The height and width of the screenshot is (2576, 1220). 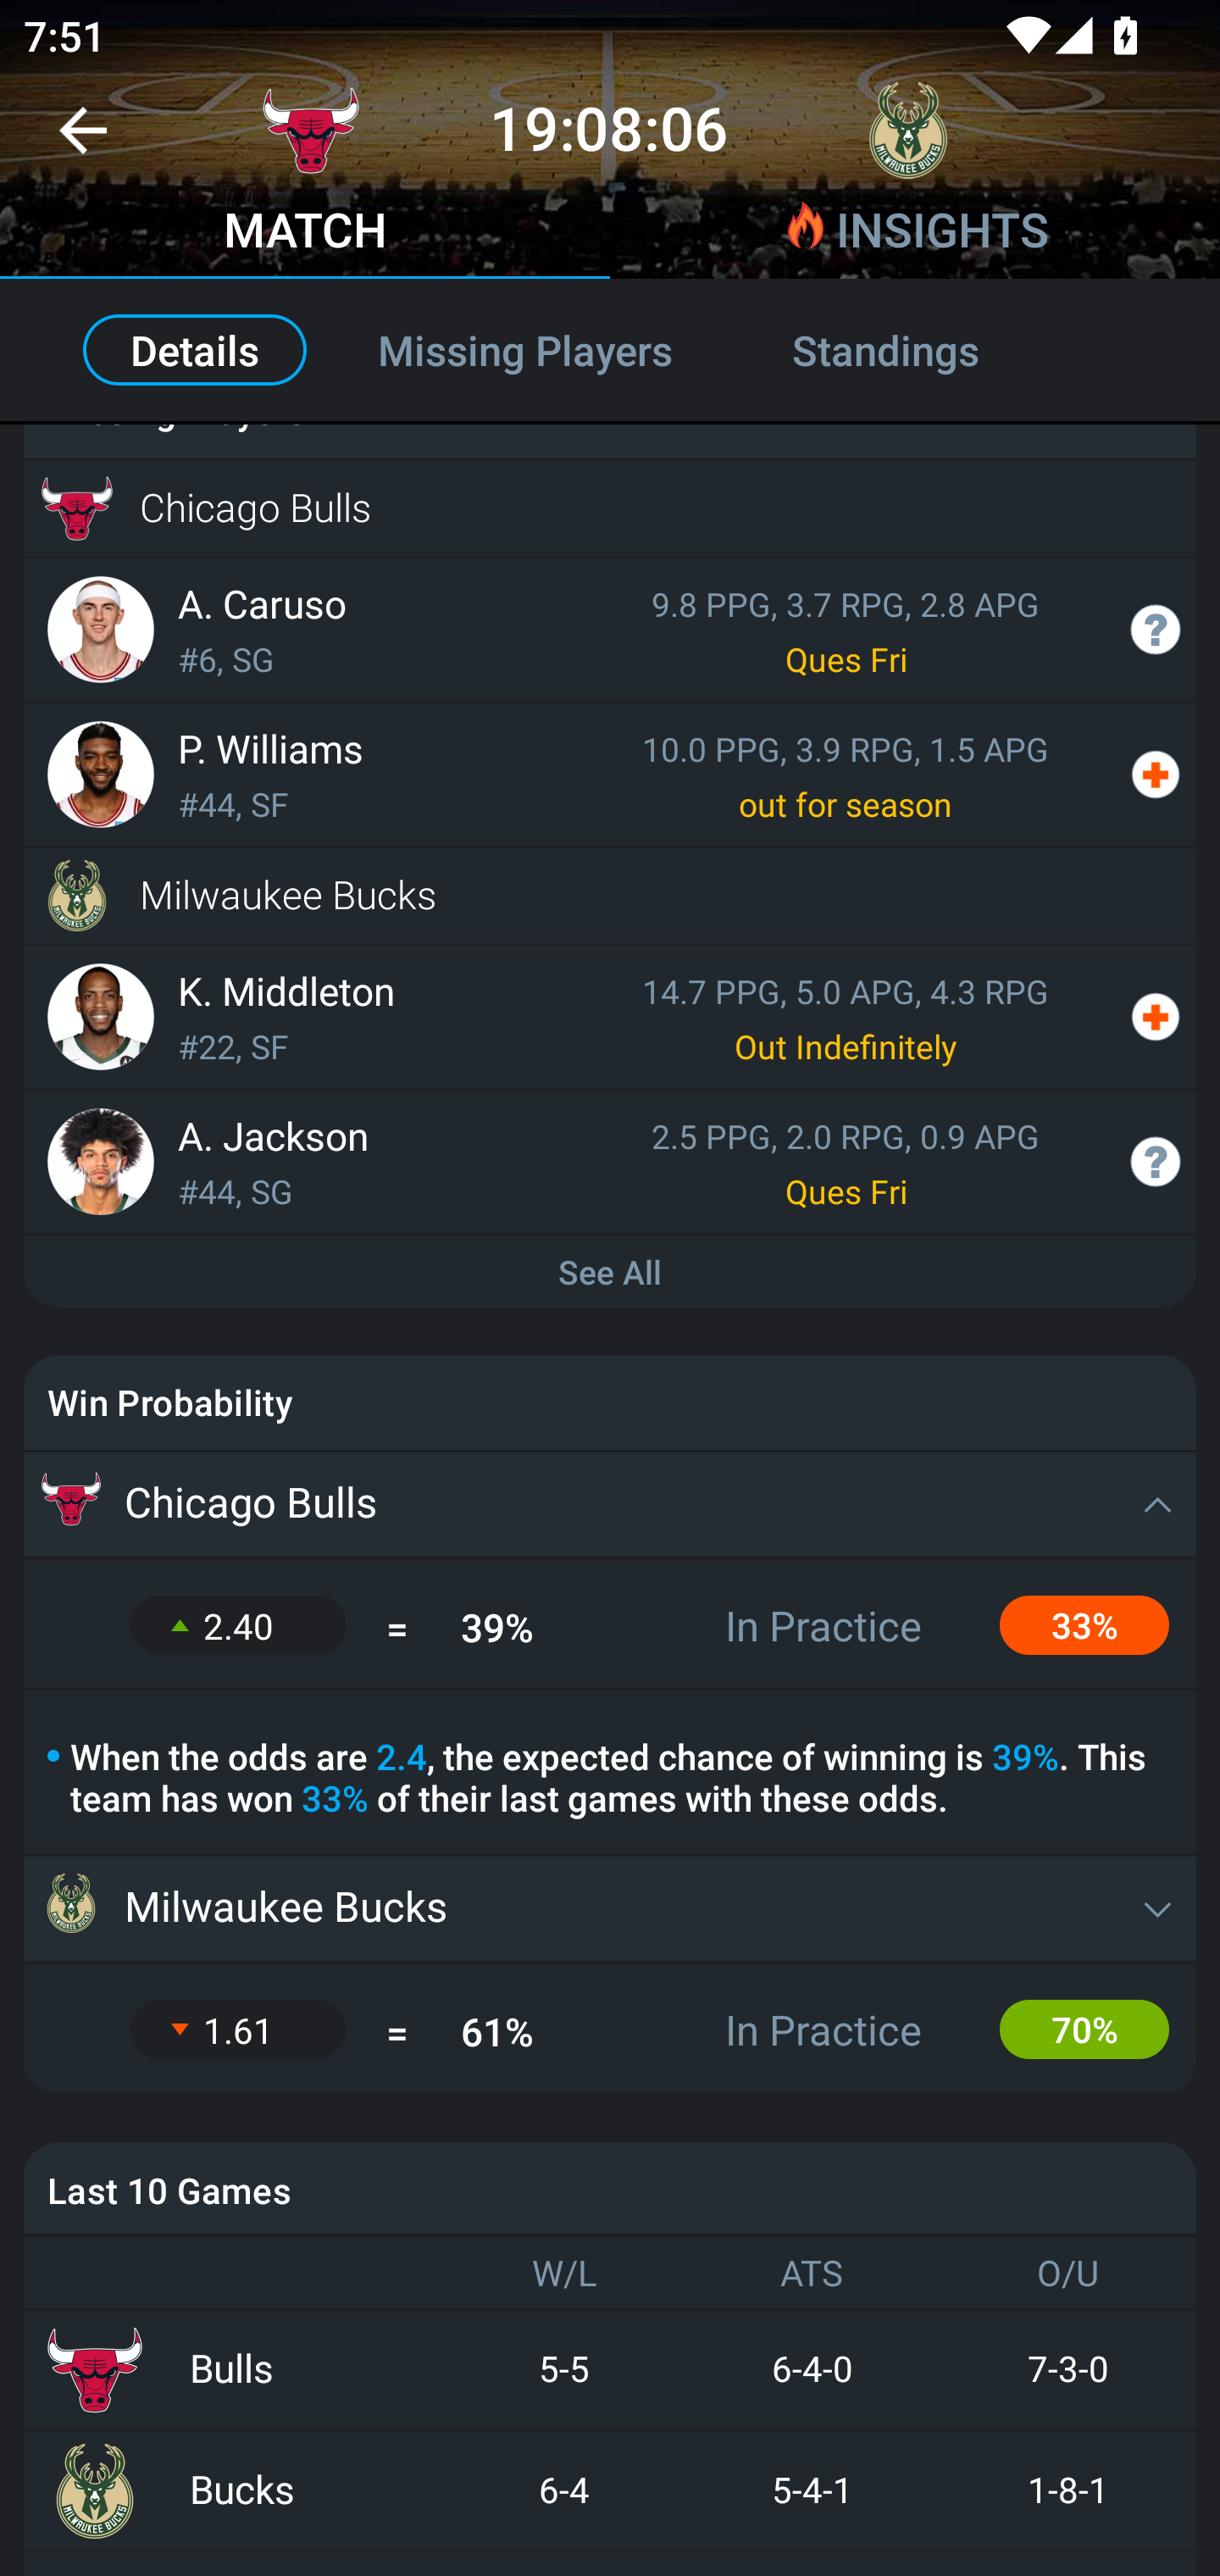 I want to click on Chicago Bulls, so click(x=610, y=1504).